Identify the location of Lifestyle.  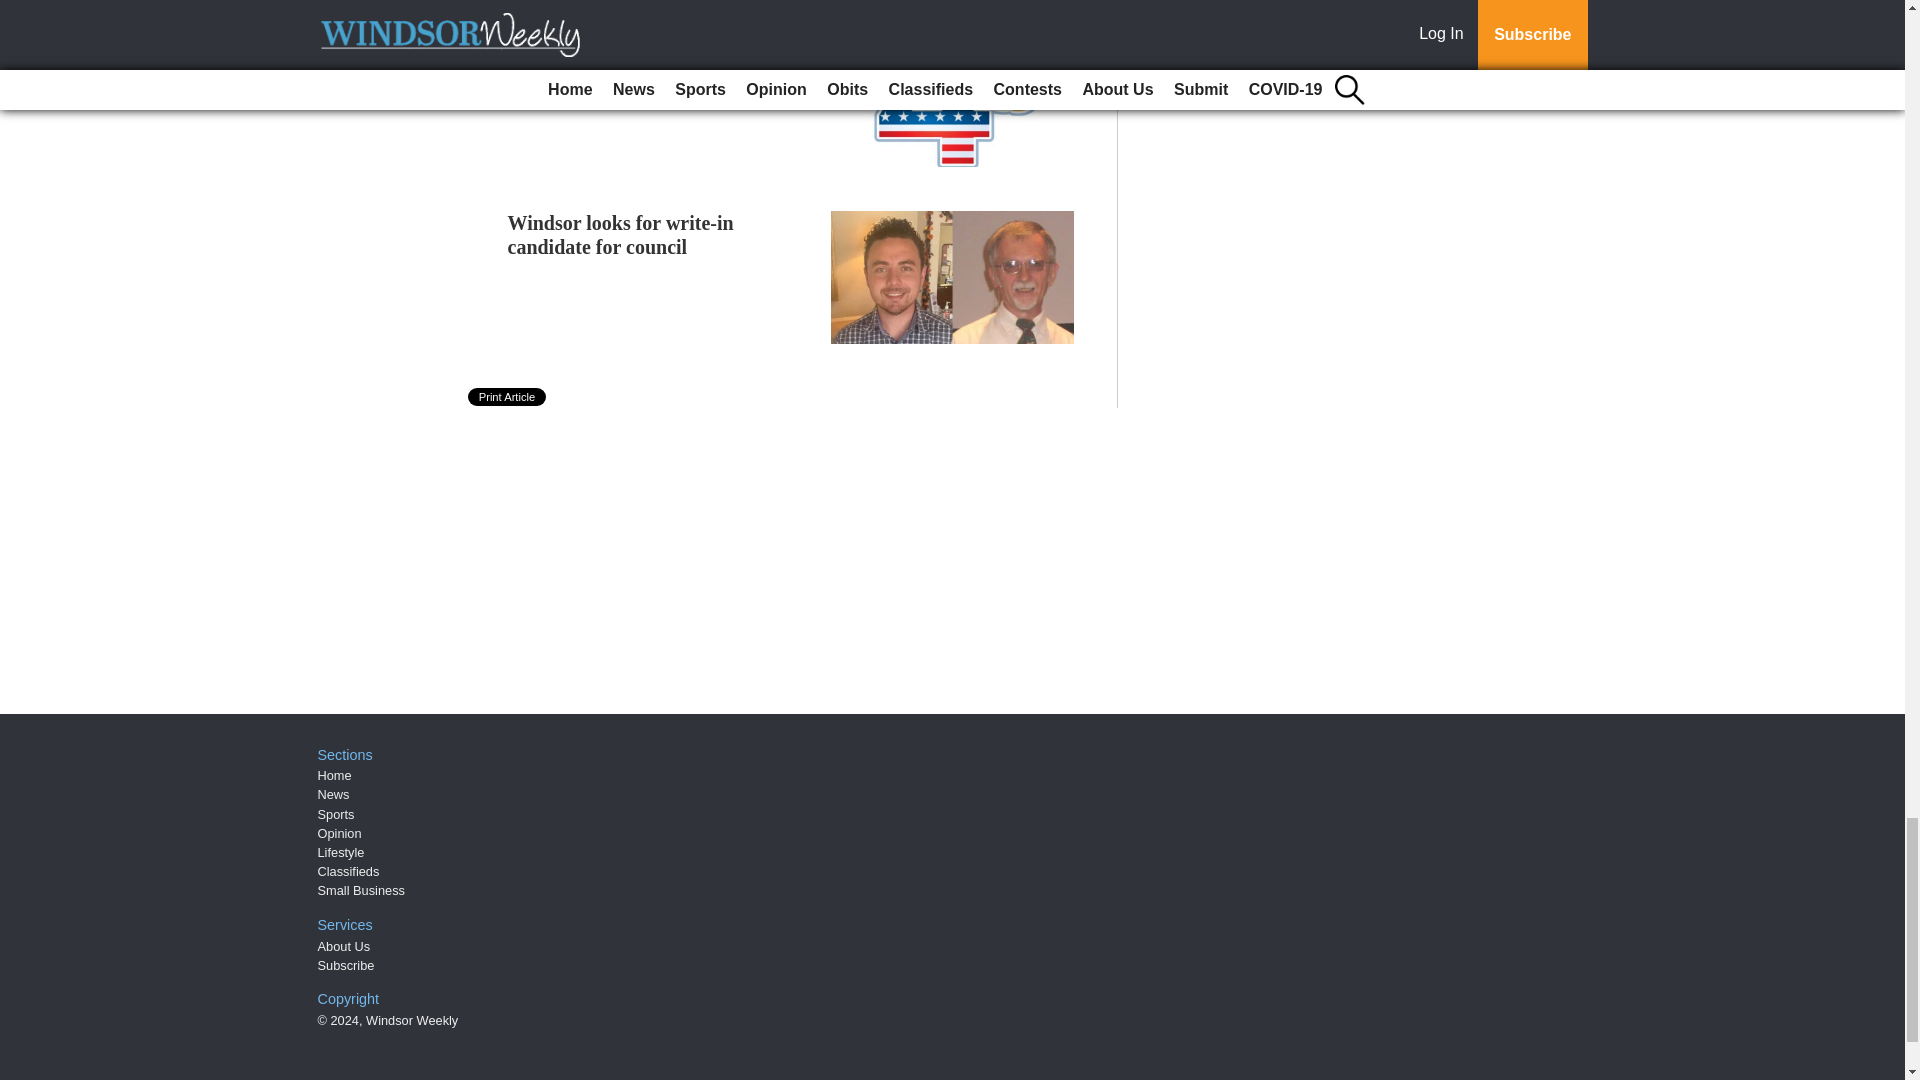
(341, 852).